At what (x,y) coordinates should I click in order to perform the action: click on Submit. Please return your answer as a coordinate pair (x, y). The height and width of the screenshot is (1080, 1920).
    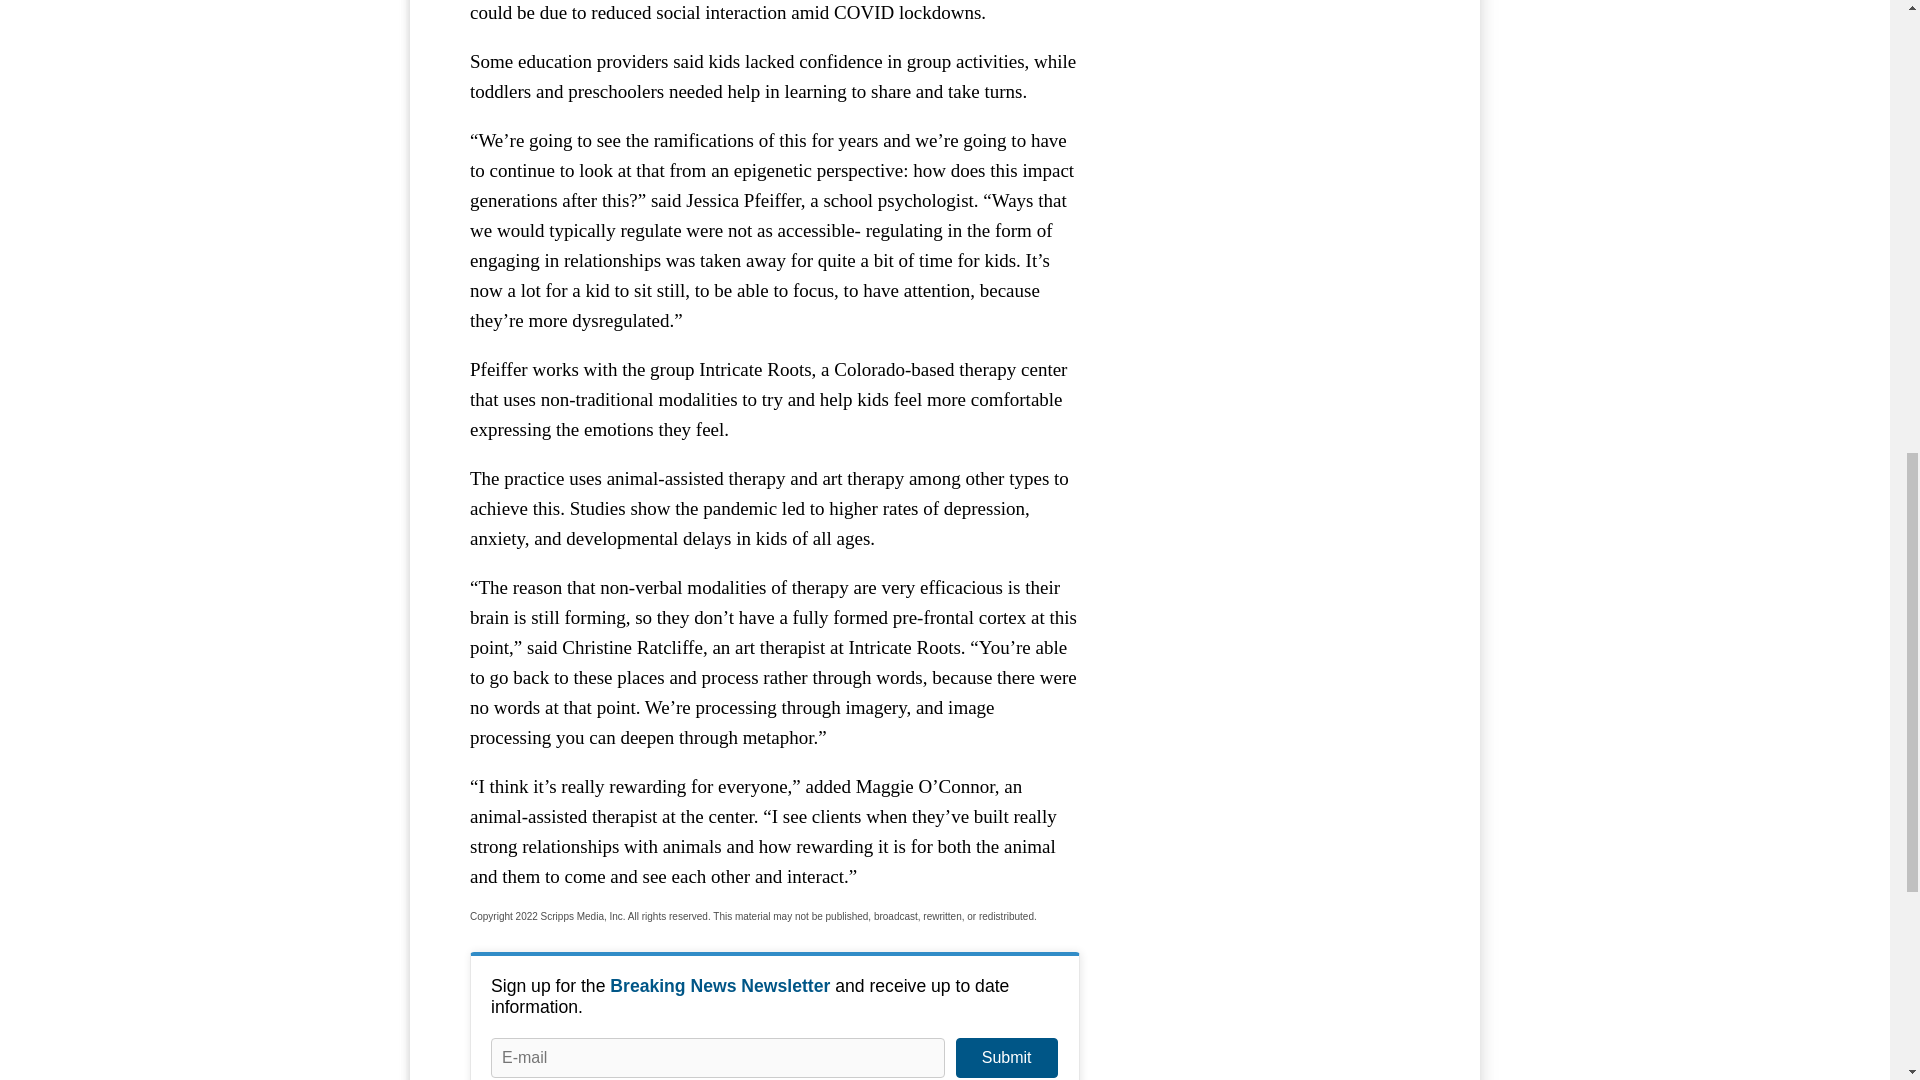
    Looking at the image, I should click on (1006, 1057).